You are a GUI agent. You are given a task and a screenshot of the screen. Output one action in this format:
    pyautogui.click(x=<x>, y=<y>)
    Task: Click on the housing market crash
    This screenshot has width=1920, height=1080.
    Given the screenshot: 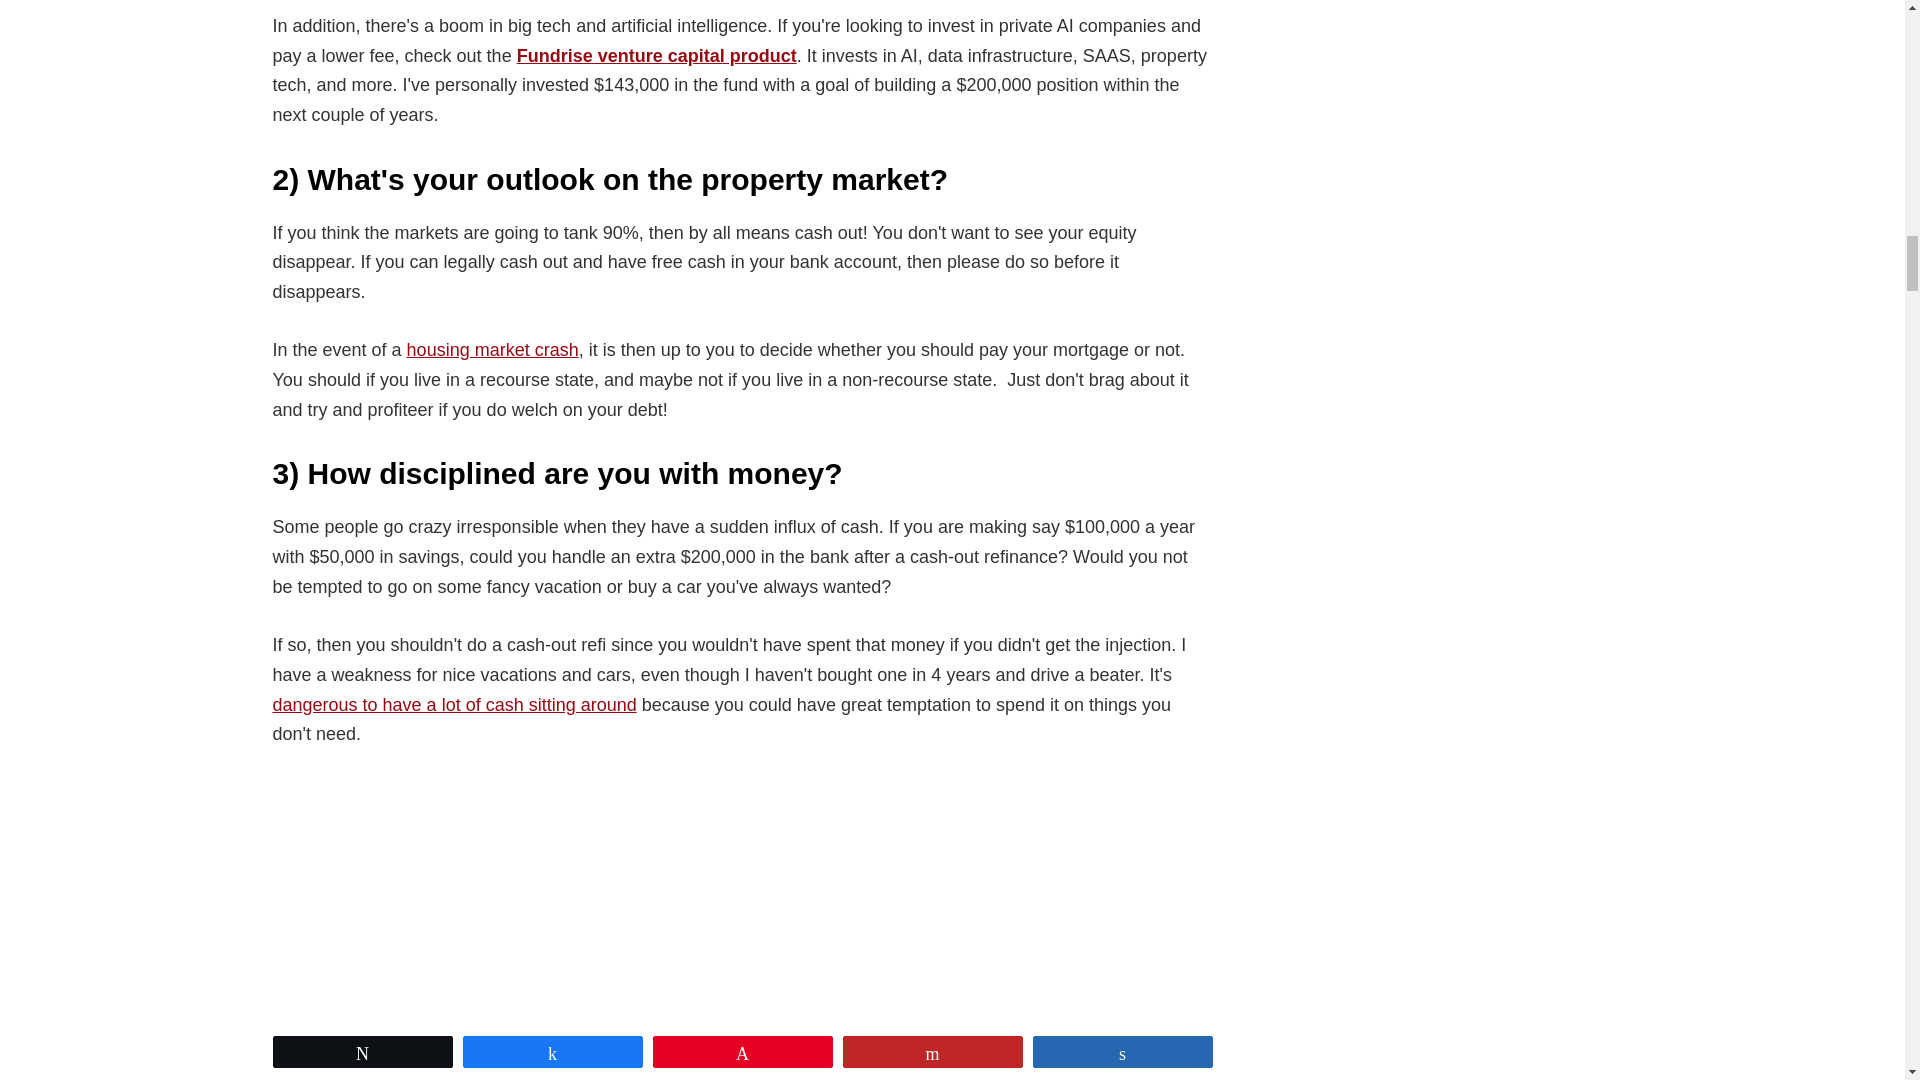 What is the action you would take?
    pyautogui.click(x=493, y=350)
    